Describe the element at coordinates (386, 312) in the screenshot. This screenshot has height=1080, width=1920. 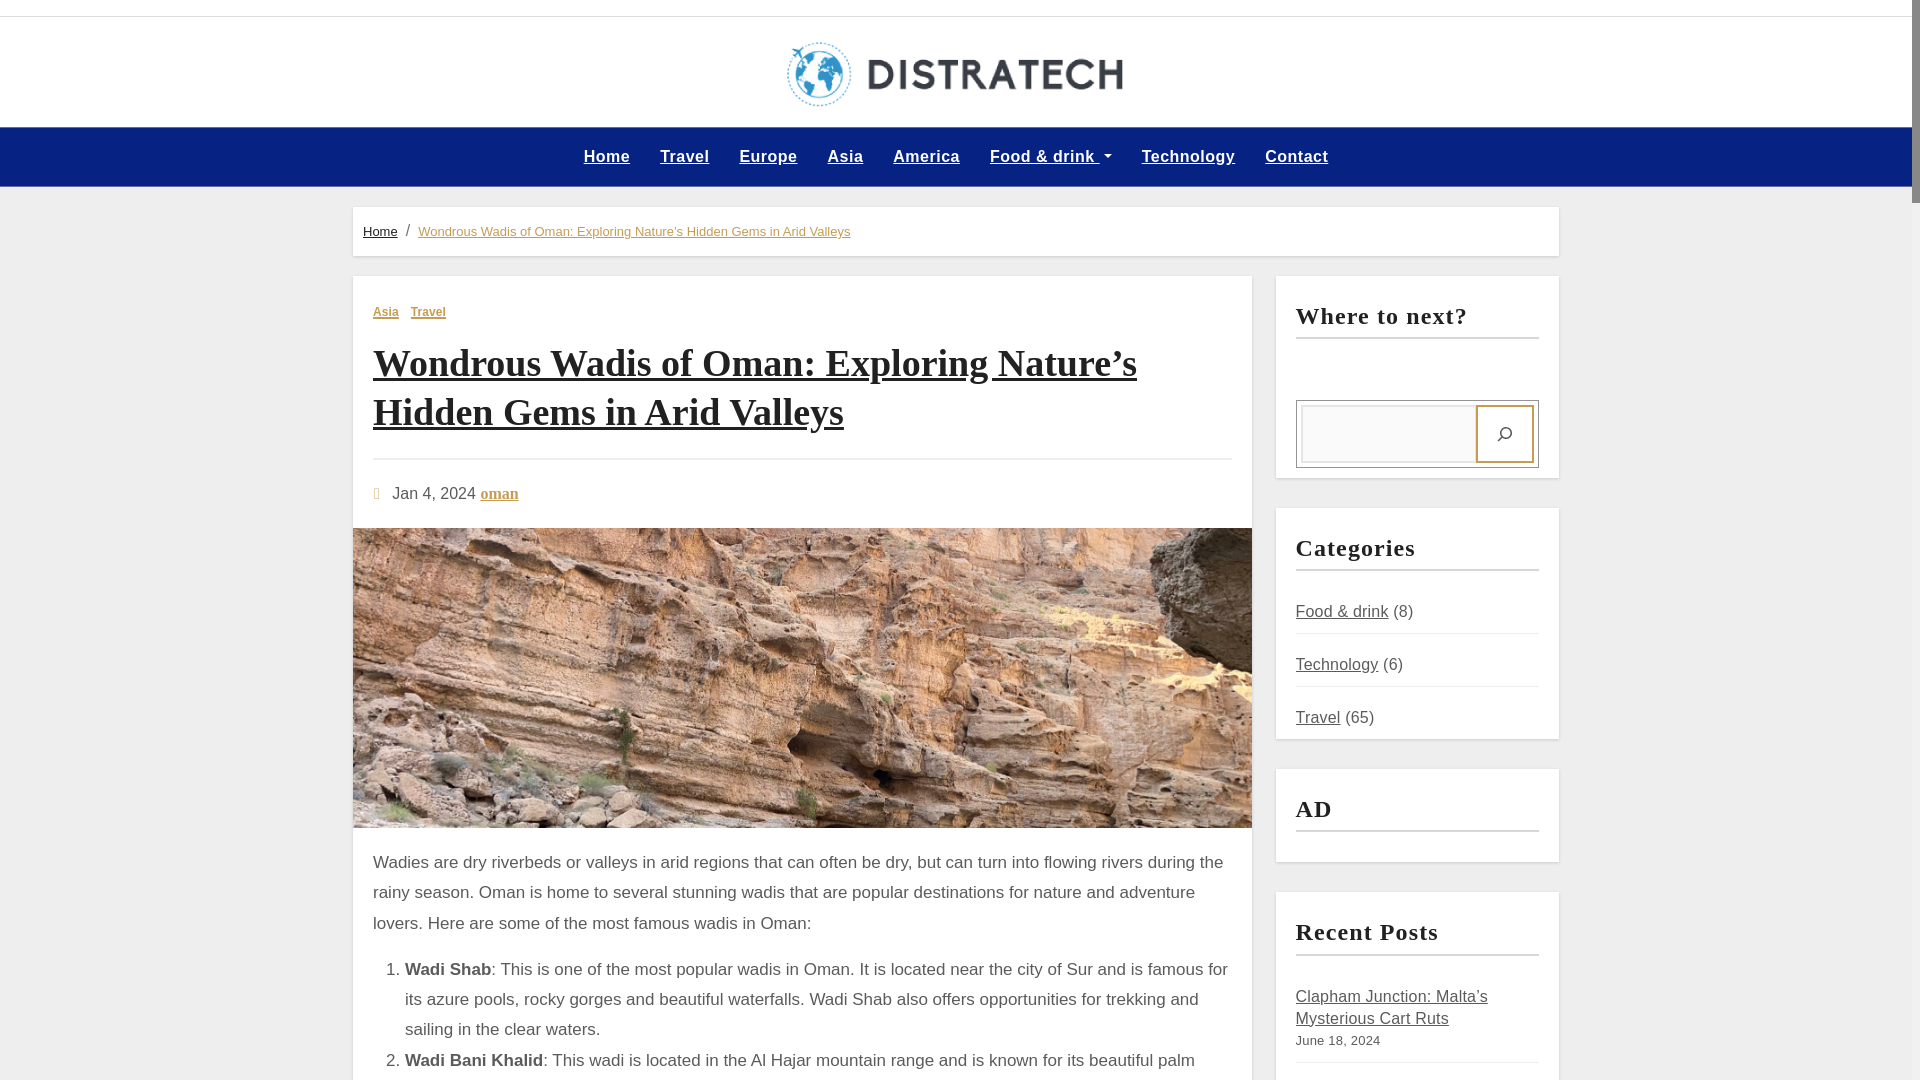
I see `Asia` at that location.